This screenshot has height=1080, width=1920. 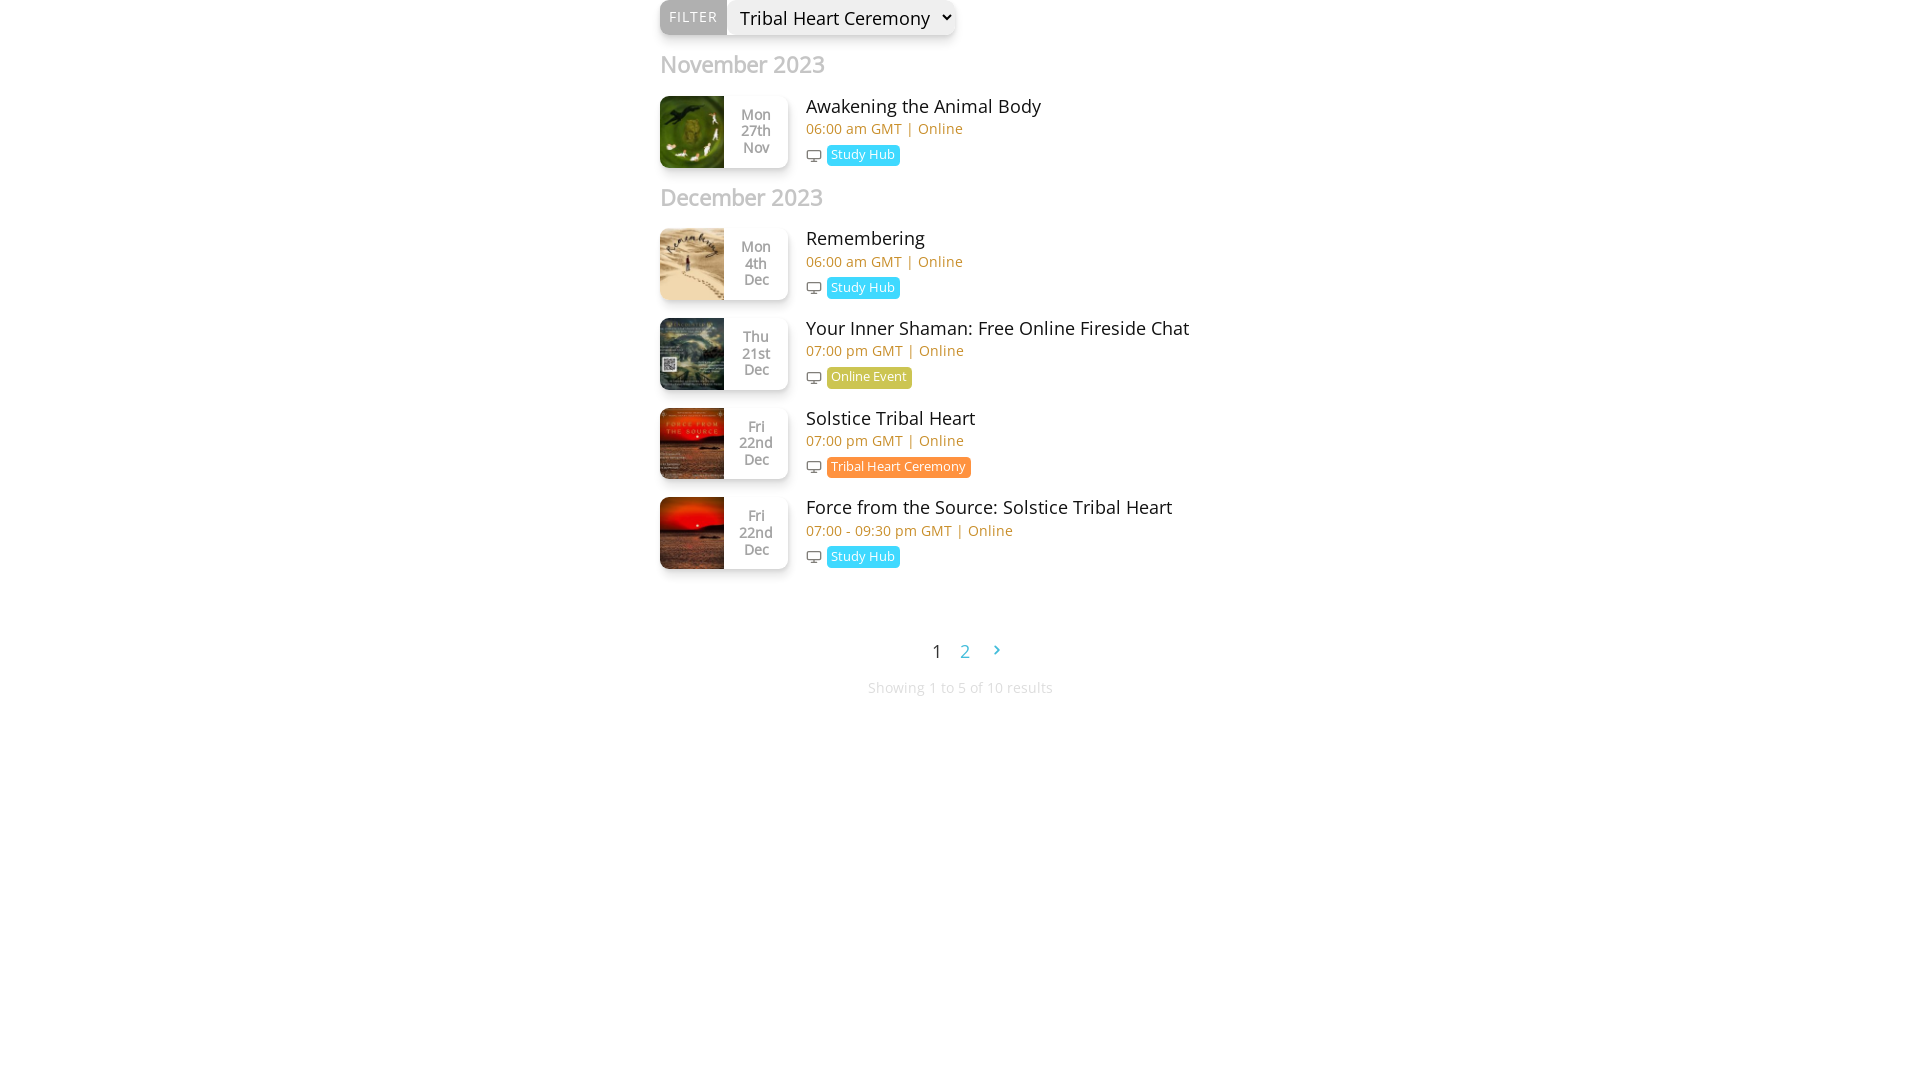 What do you see at coordinates (965, 652) in the screenshot?
I see `2` at bounding box center [965, 652].